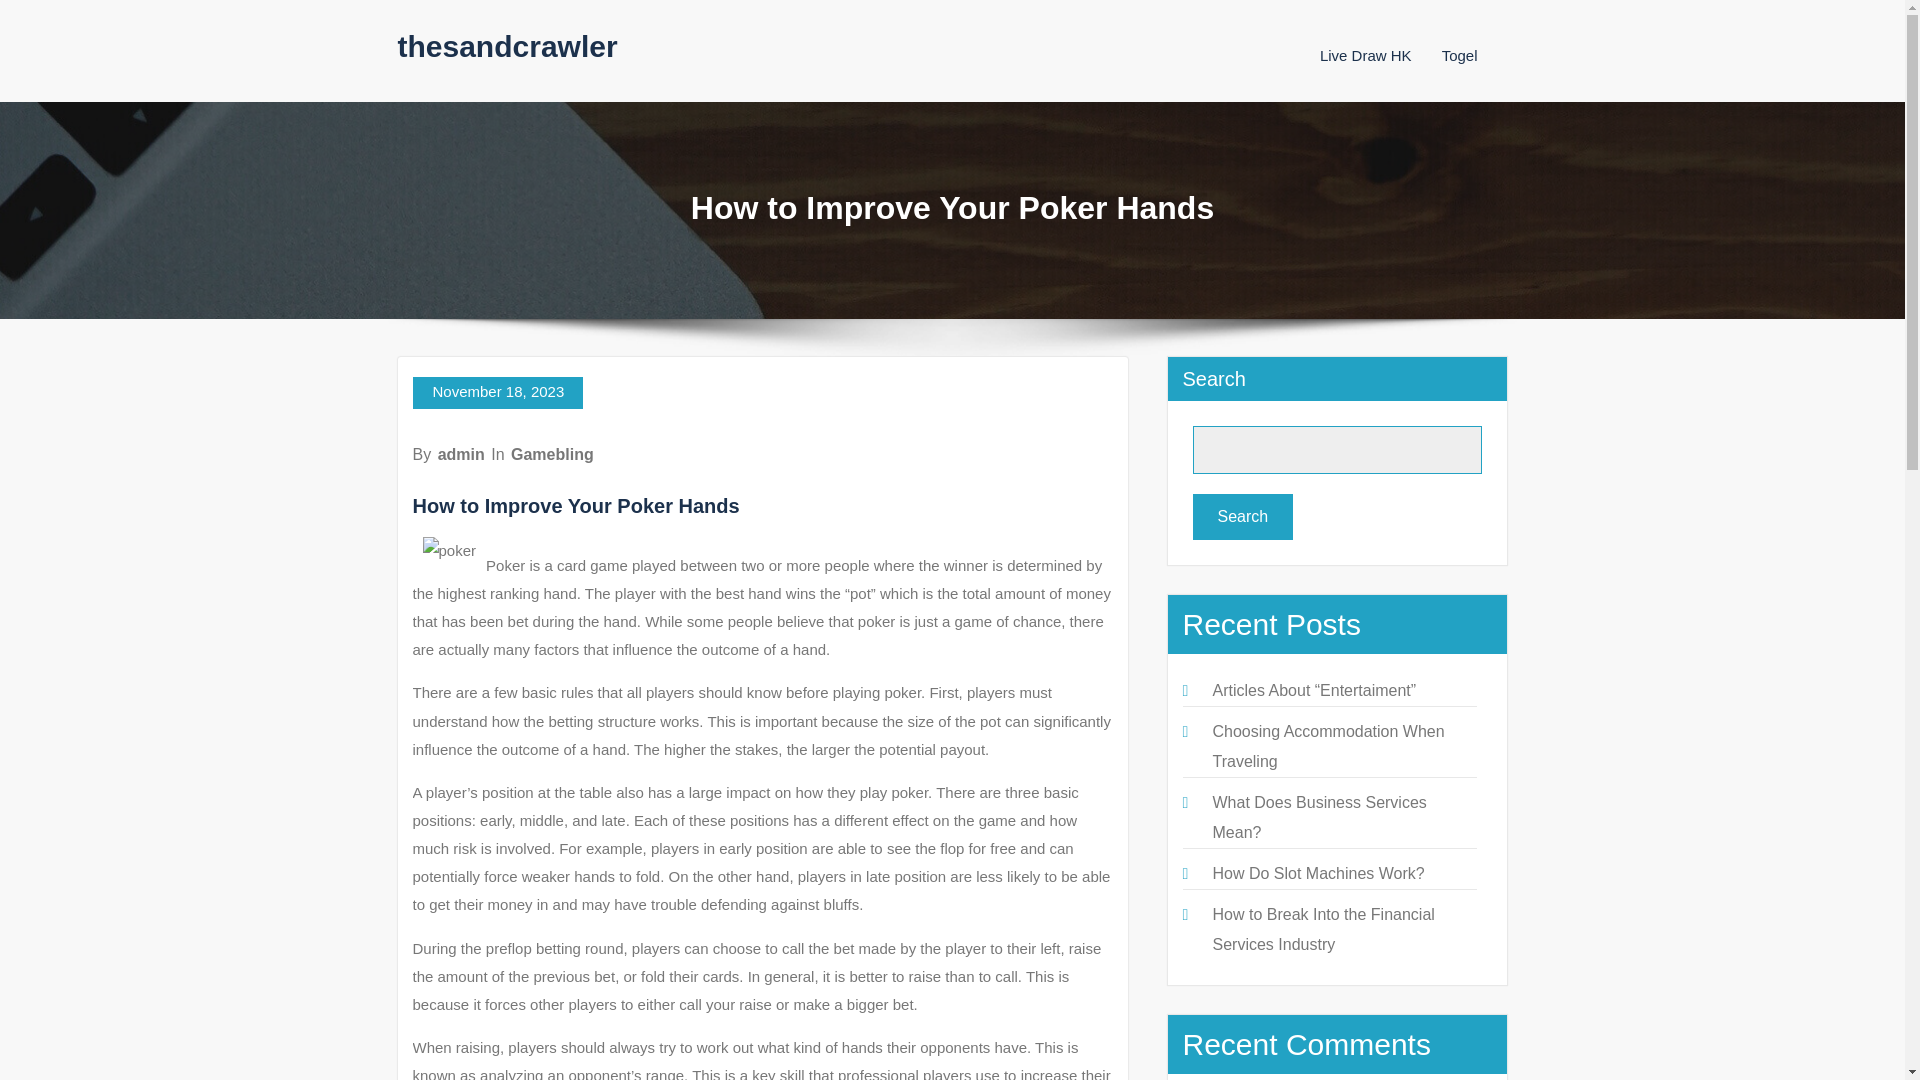 The height and width of the screenshot is (1080, 1920). I want to click on November 18, 2023, so click(498, 392).